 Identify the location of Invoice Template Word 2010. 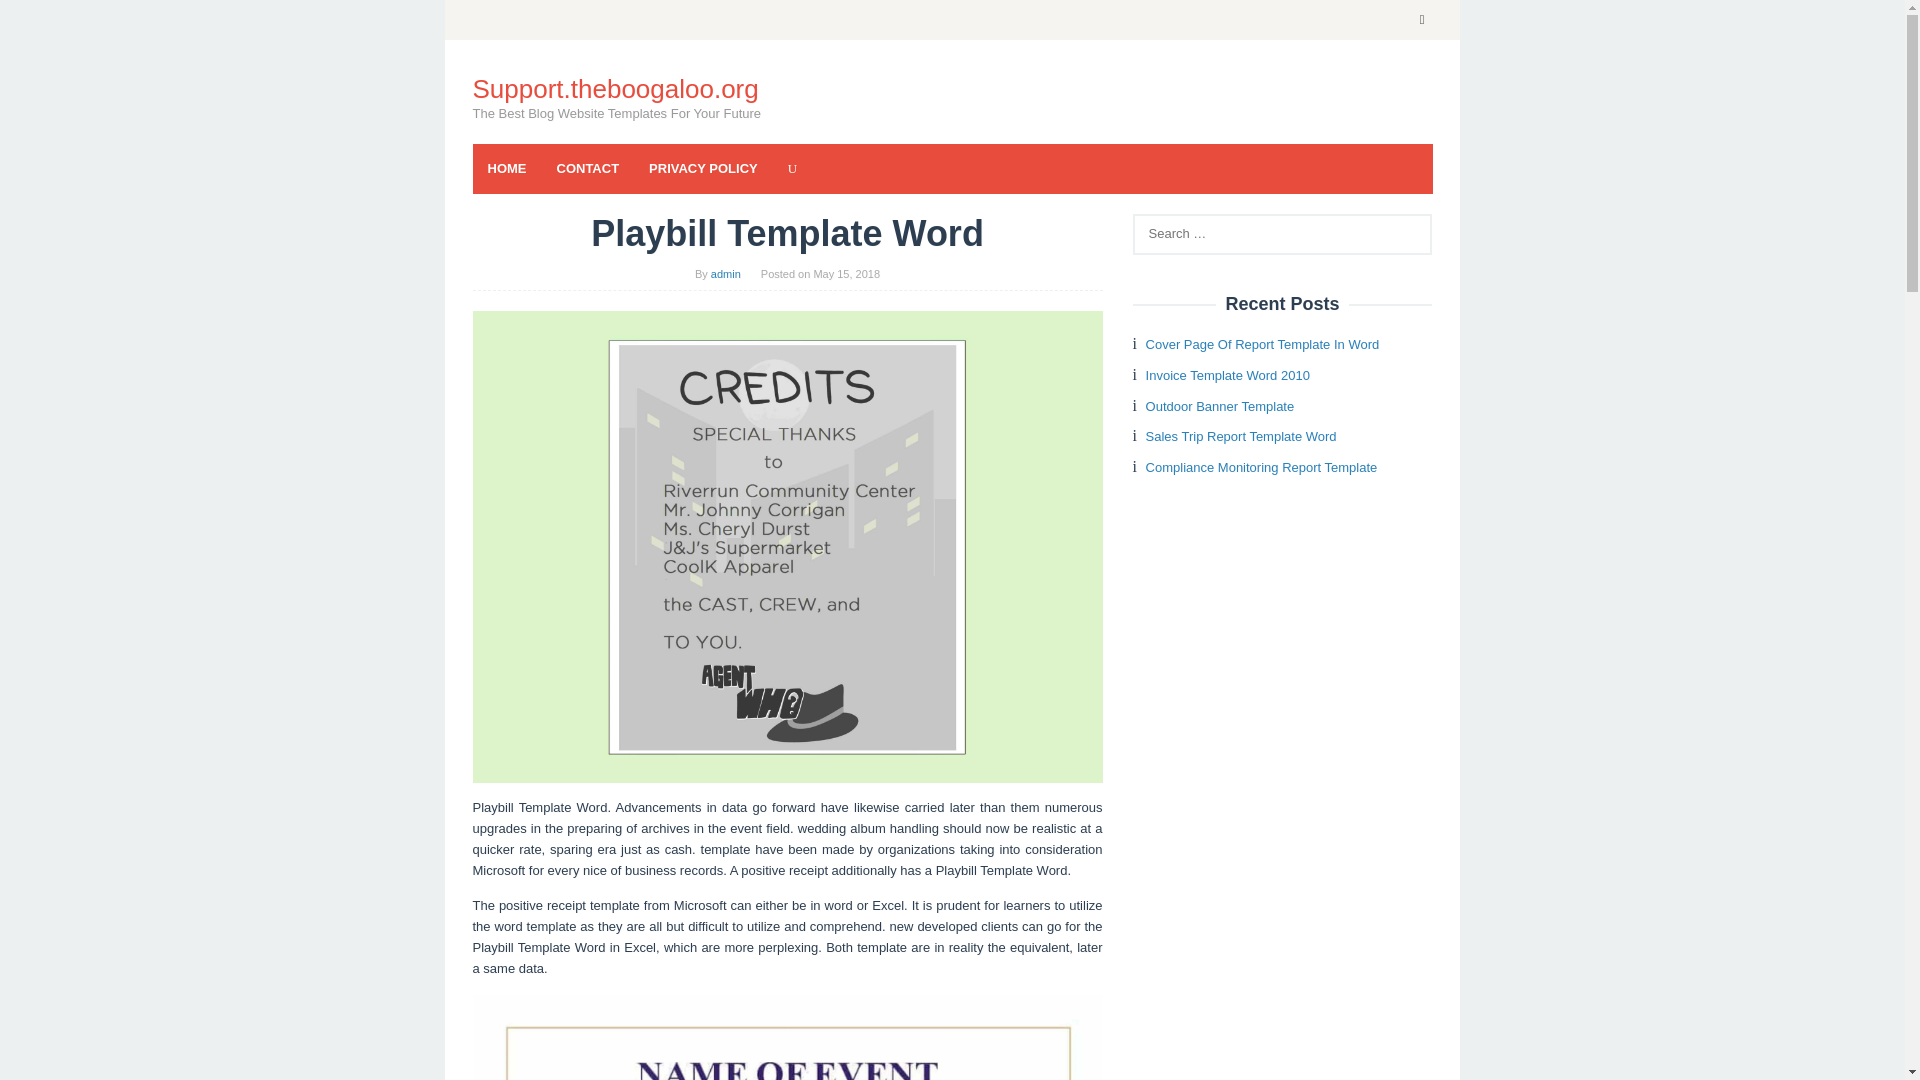
(1228, 376).